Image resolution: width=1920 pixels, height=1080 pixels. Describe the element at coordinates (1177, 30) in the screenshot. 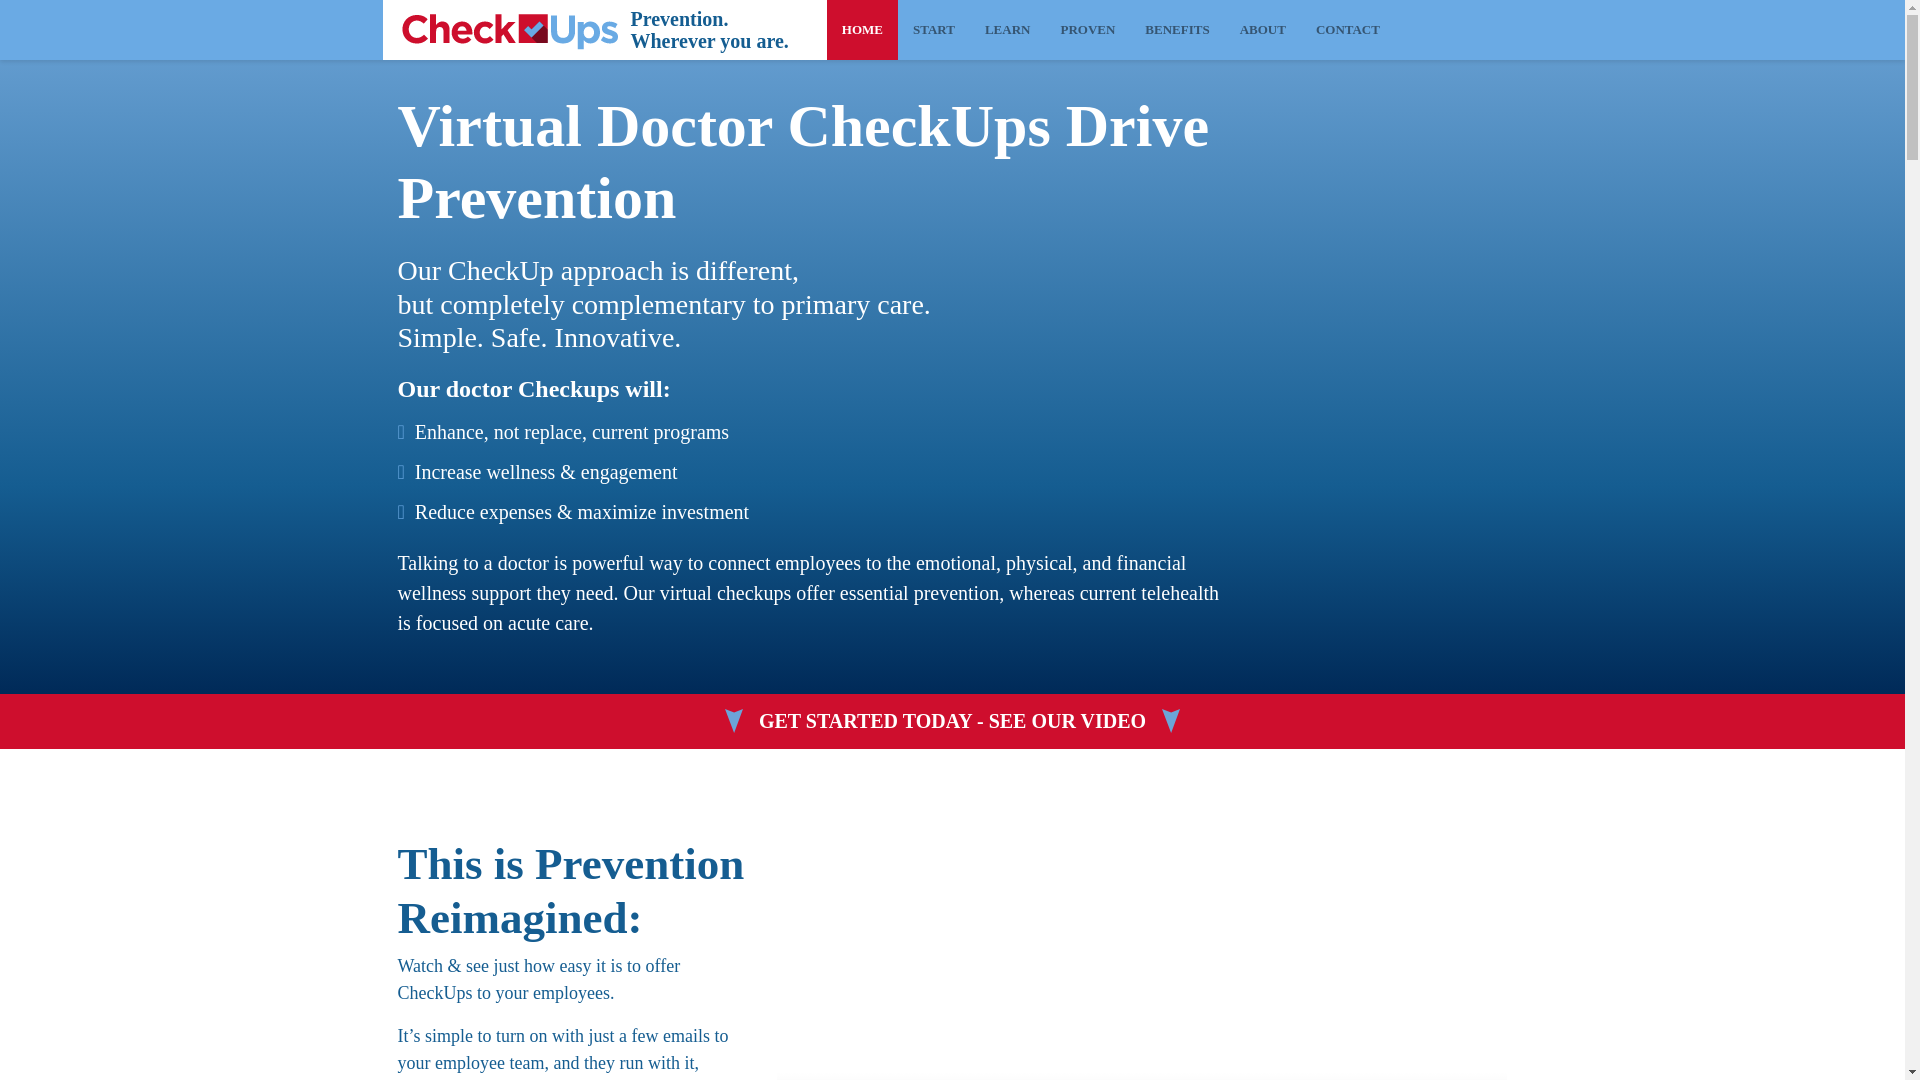

I see `BENEFITS` at that location.